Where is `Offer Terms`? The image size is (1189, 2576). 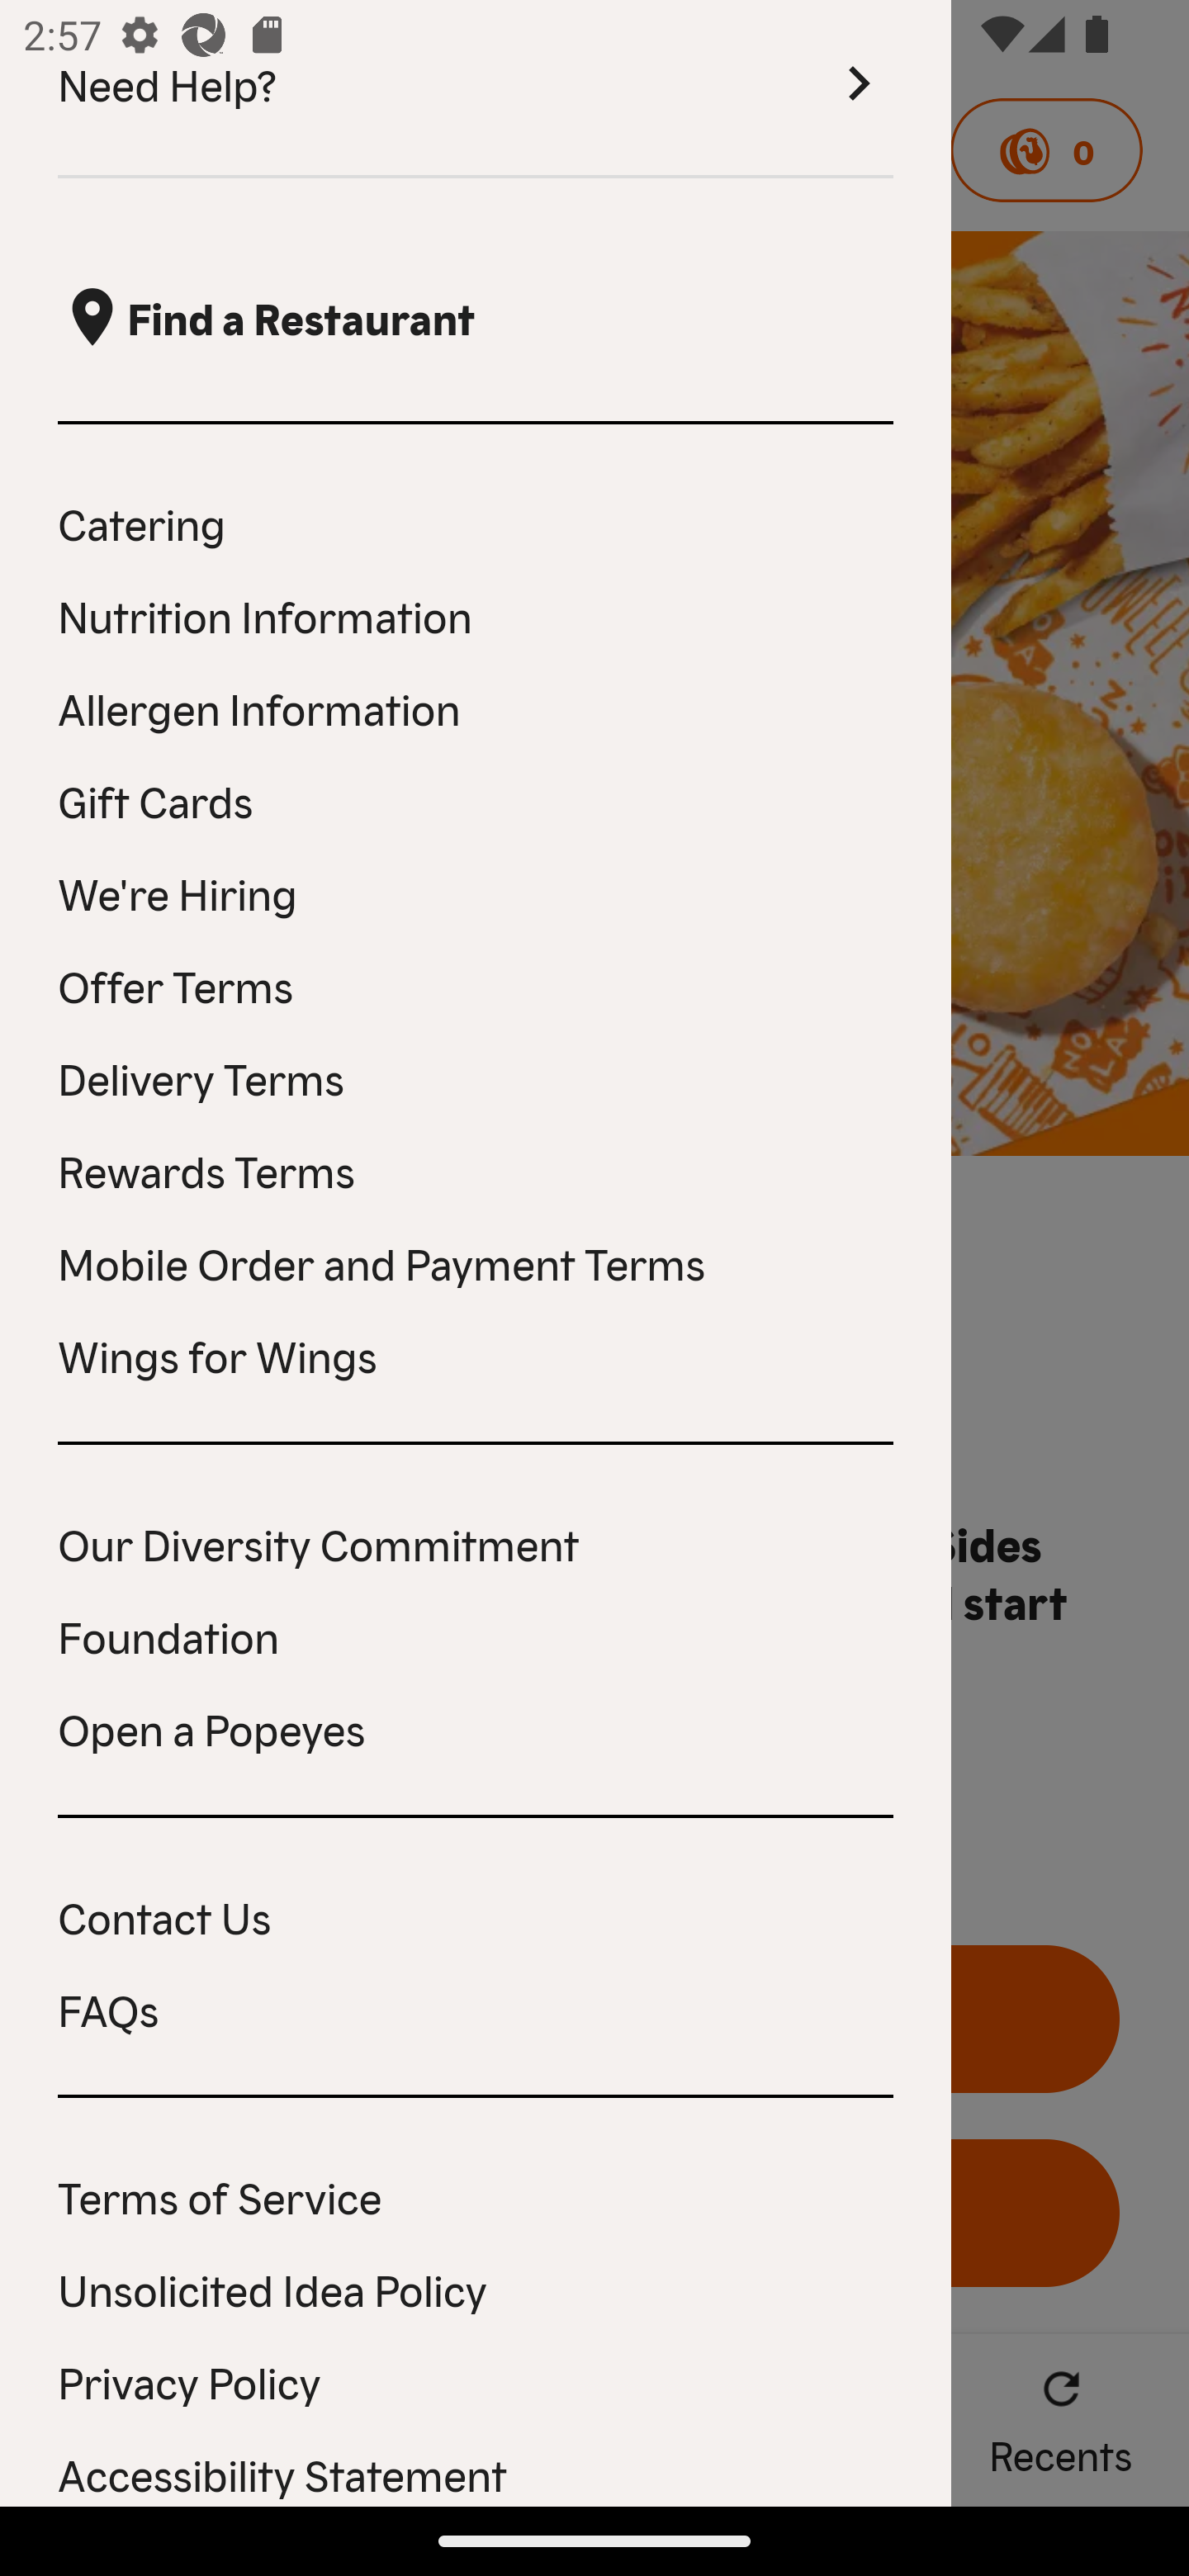 Offer Terms is located at coordinates (476, 985).